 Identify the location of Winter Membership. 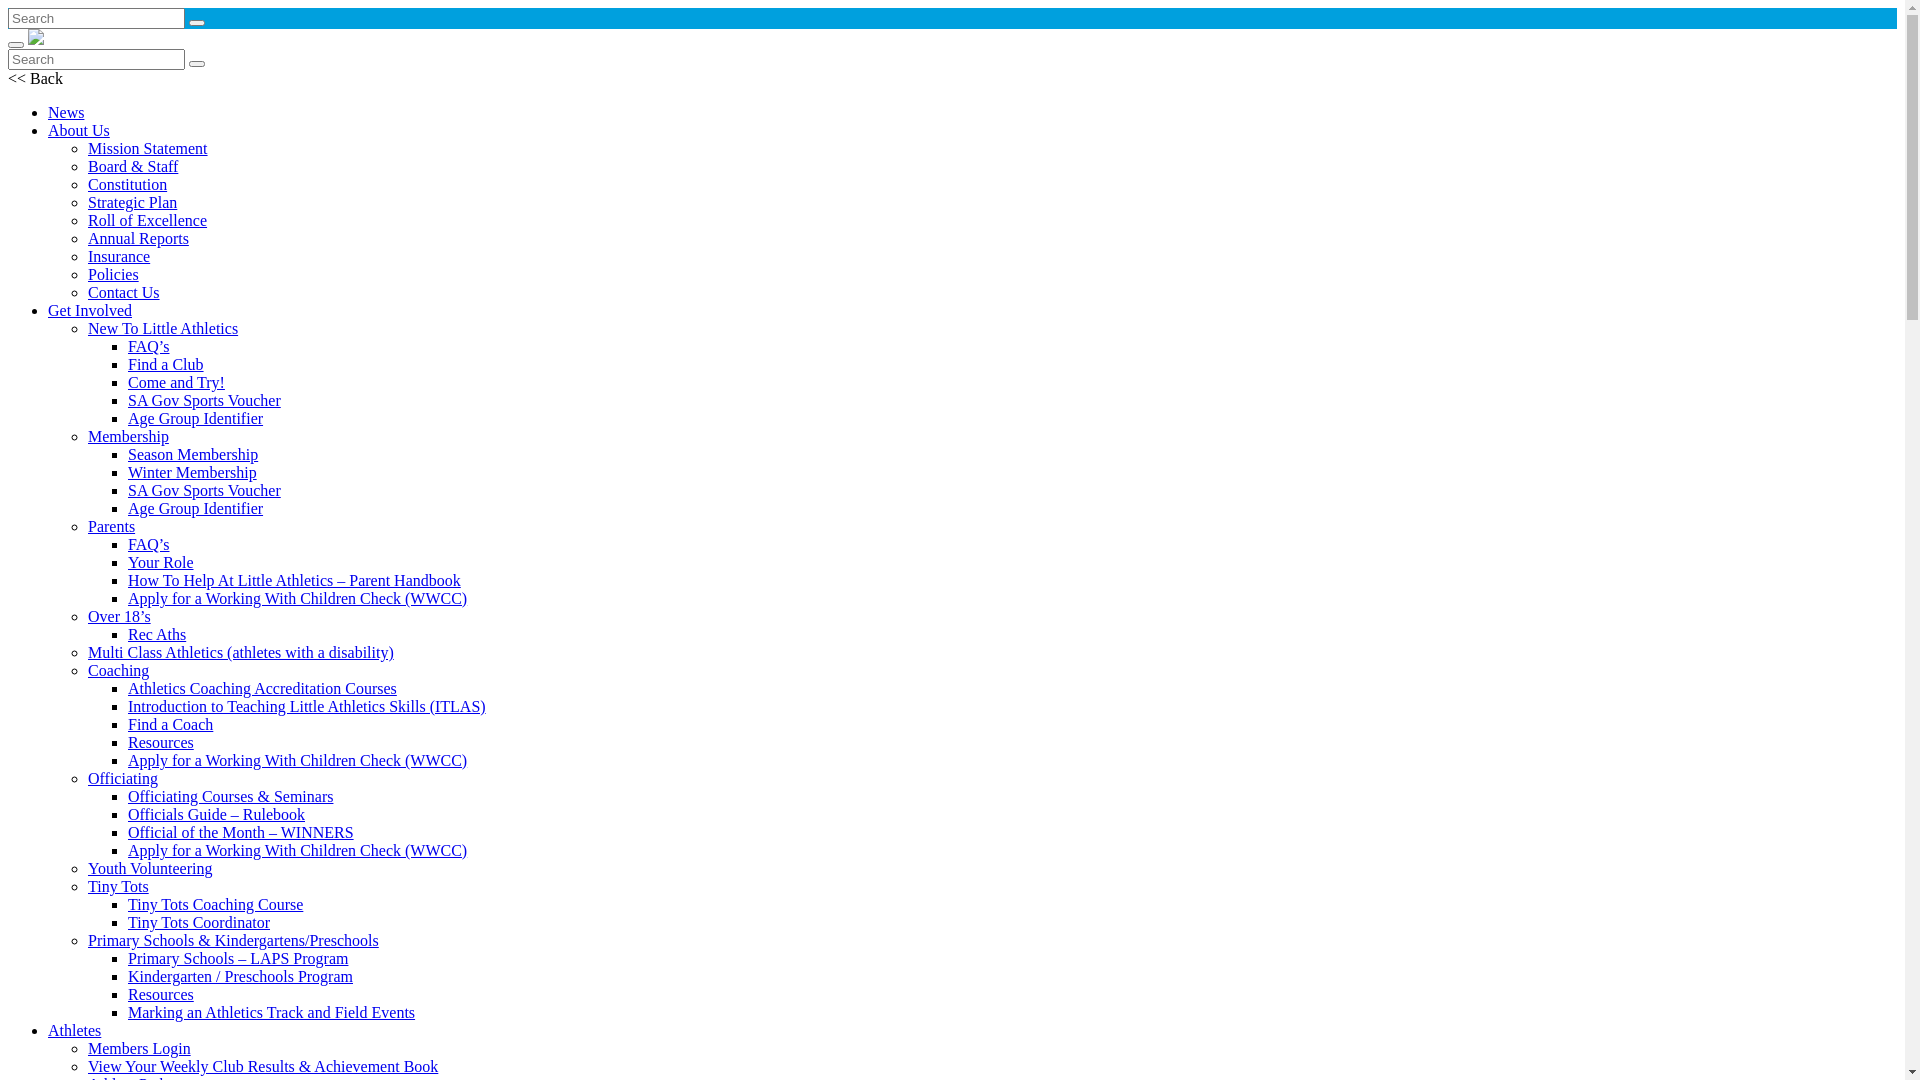
(192, 472).